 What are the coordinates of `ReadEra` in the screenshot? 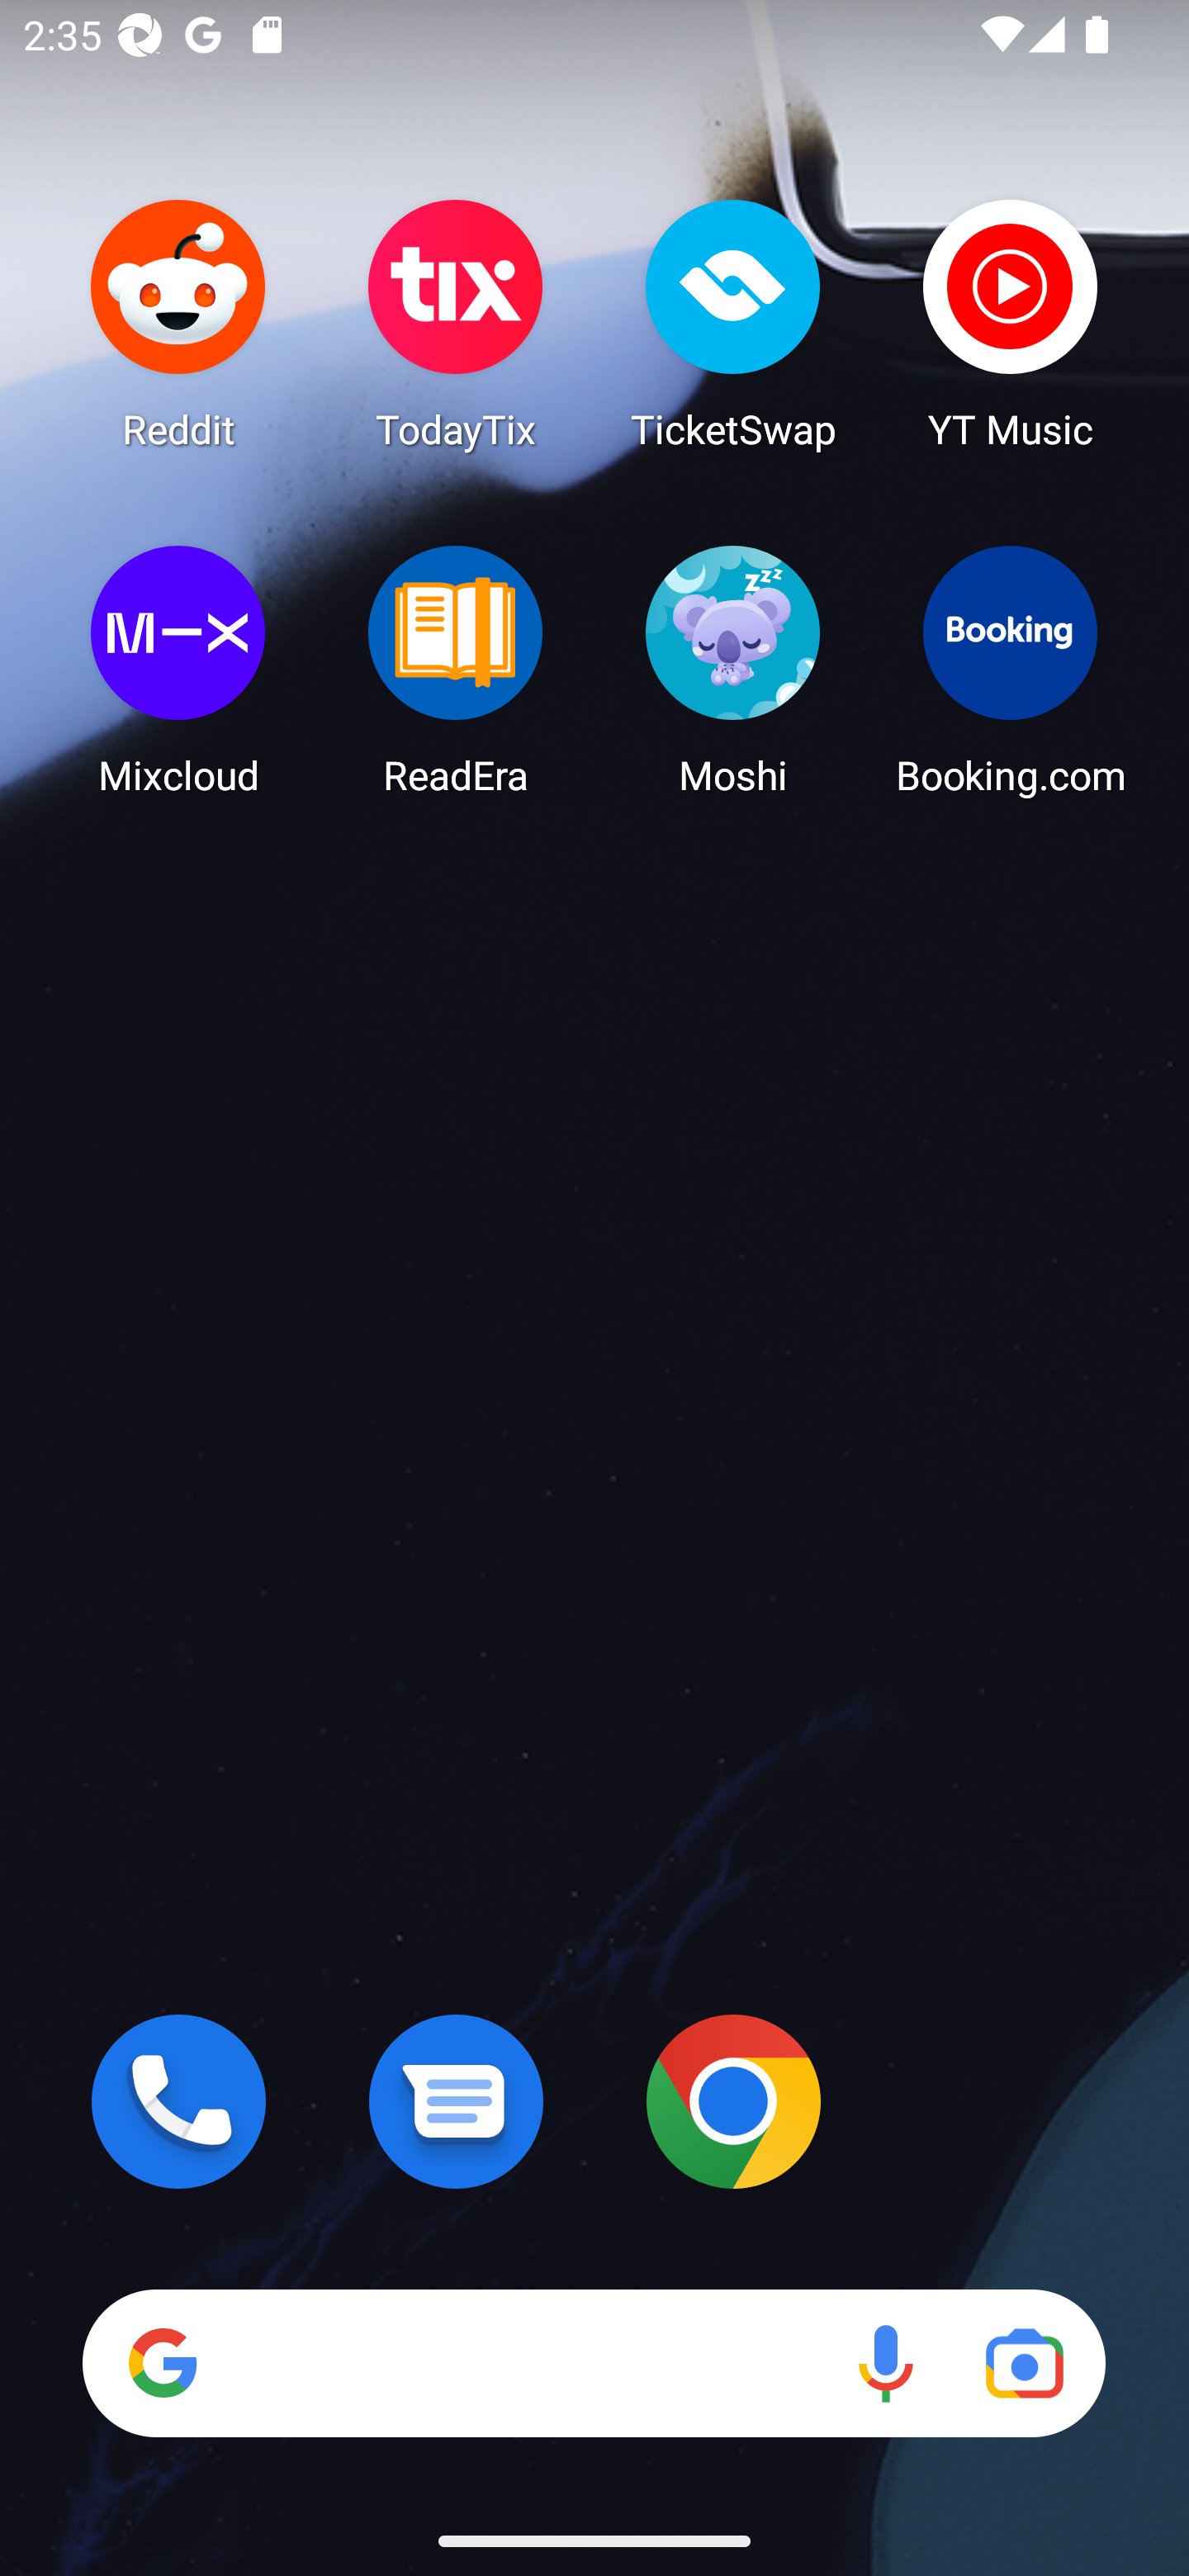 It's located at (456, 670).